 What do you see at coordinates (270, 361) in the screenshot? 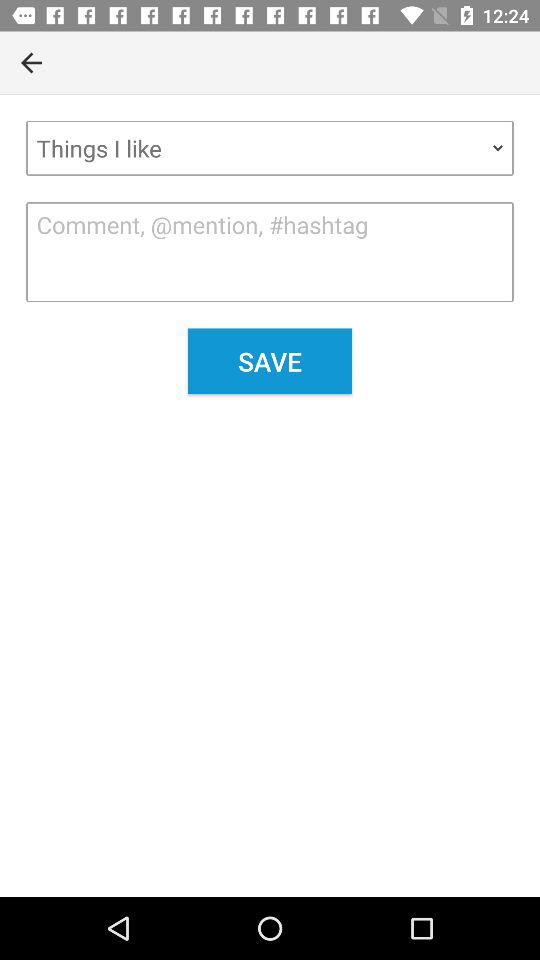
I see `jump until save icon` at bounding box center [270, 361].